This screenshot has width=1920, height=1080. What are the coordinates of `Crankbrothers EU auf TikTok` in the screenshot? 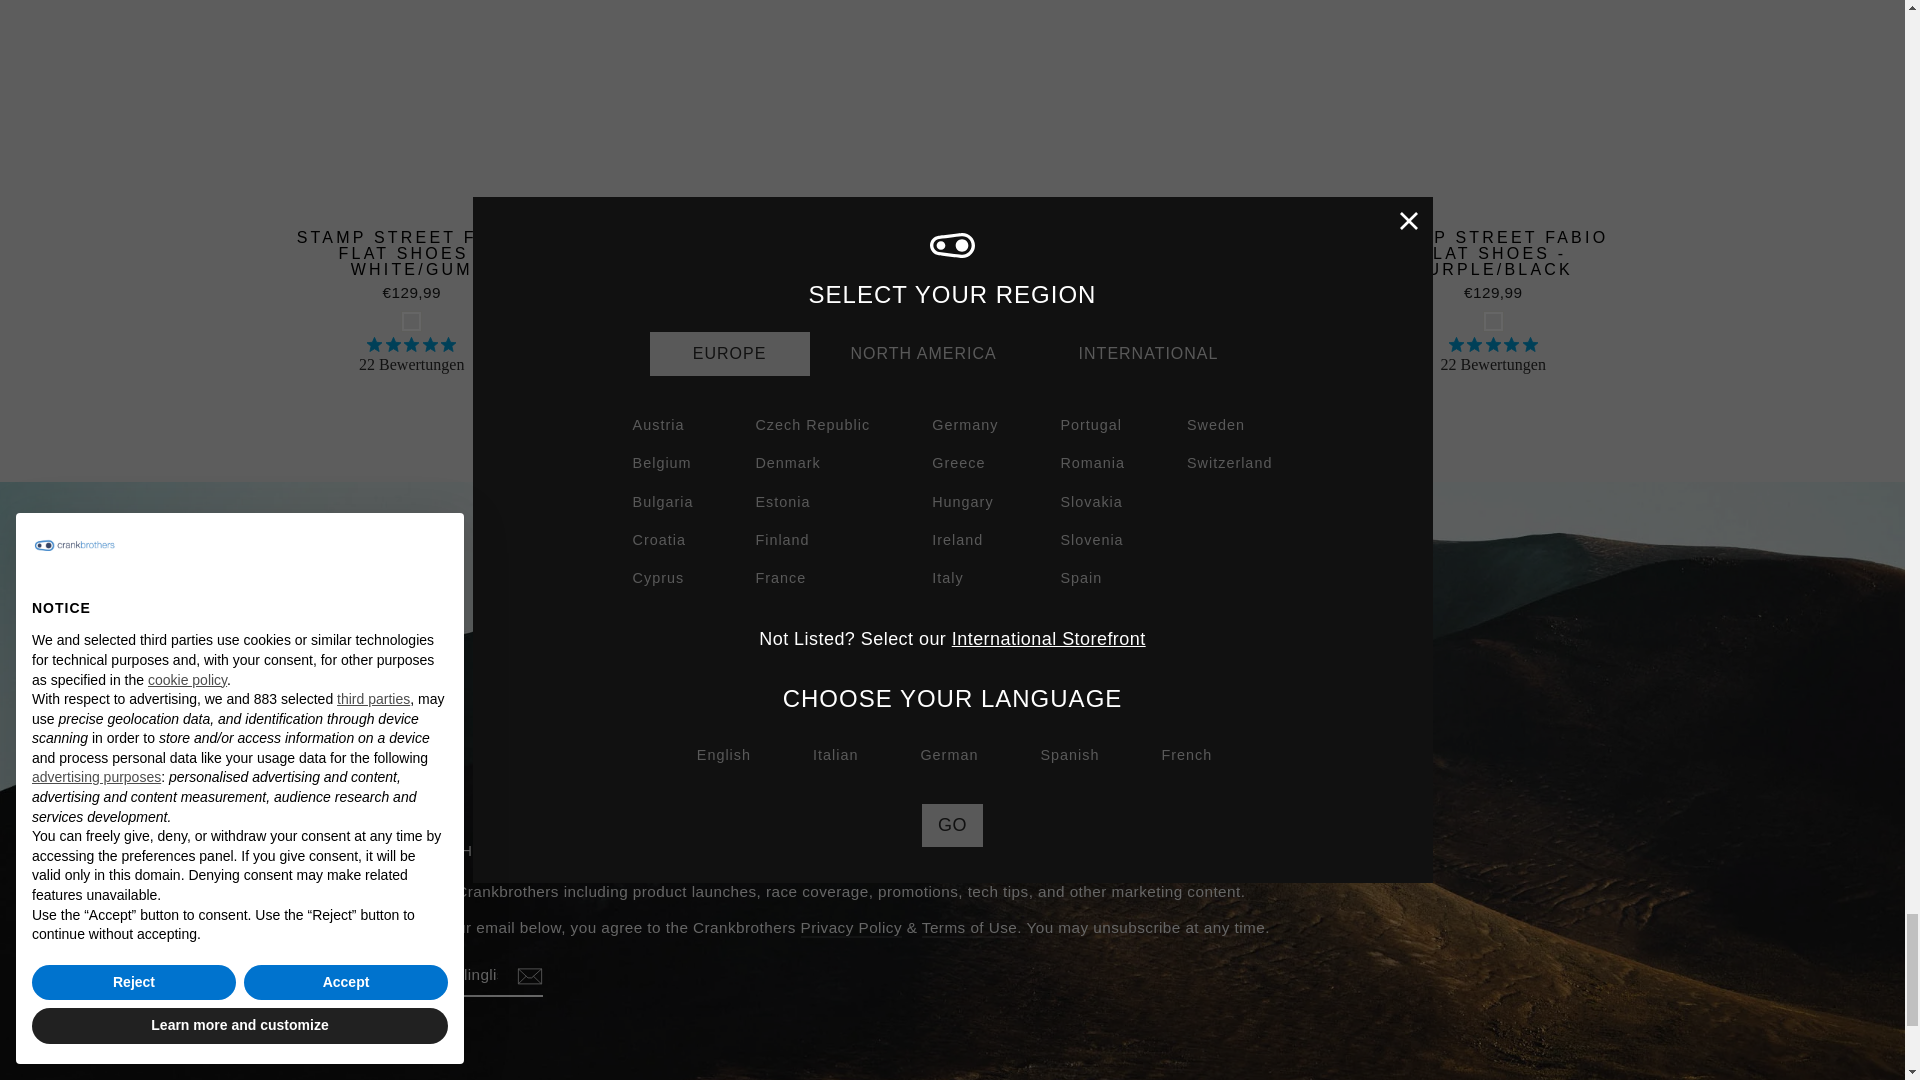 It's located at (372, 1046).